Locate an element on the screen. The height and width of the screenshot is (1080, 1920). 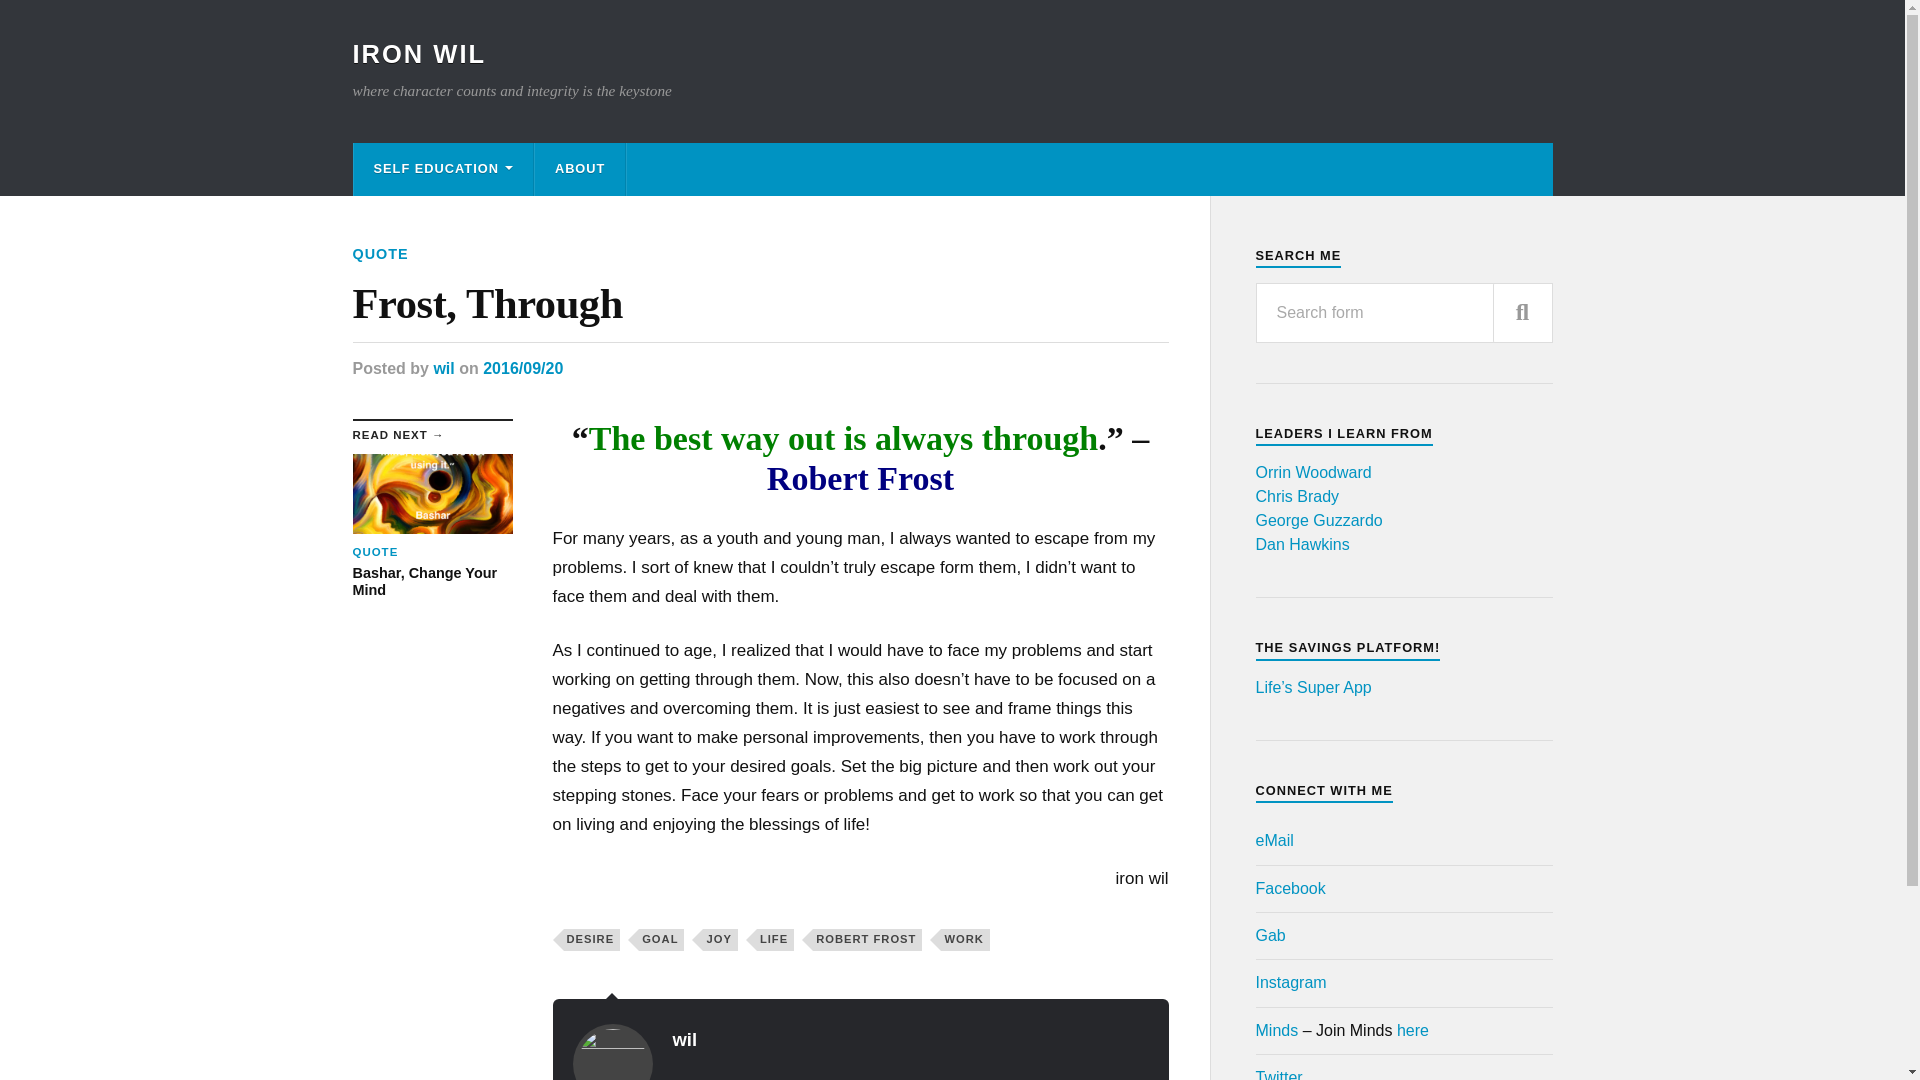
here is located at coordinates (1412, 1030).